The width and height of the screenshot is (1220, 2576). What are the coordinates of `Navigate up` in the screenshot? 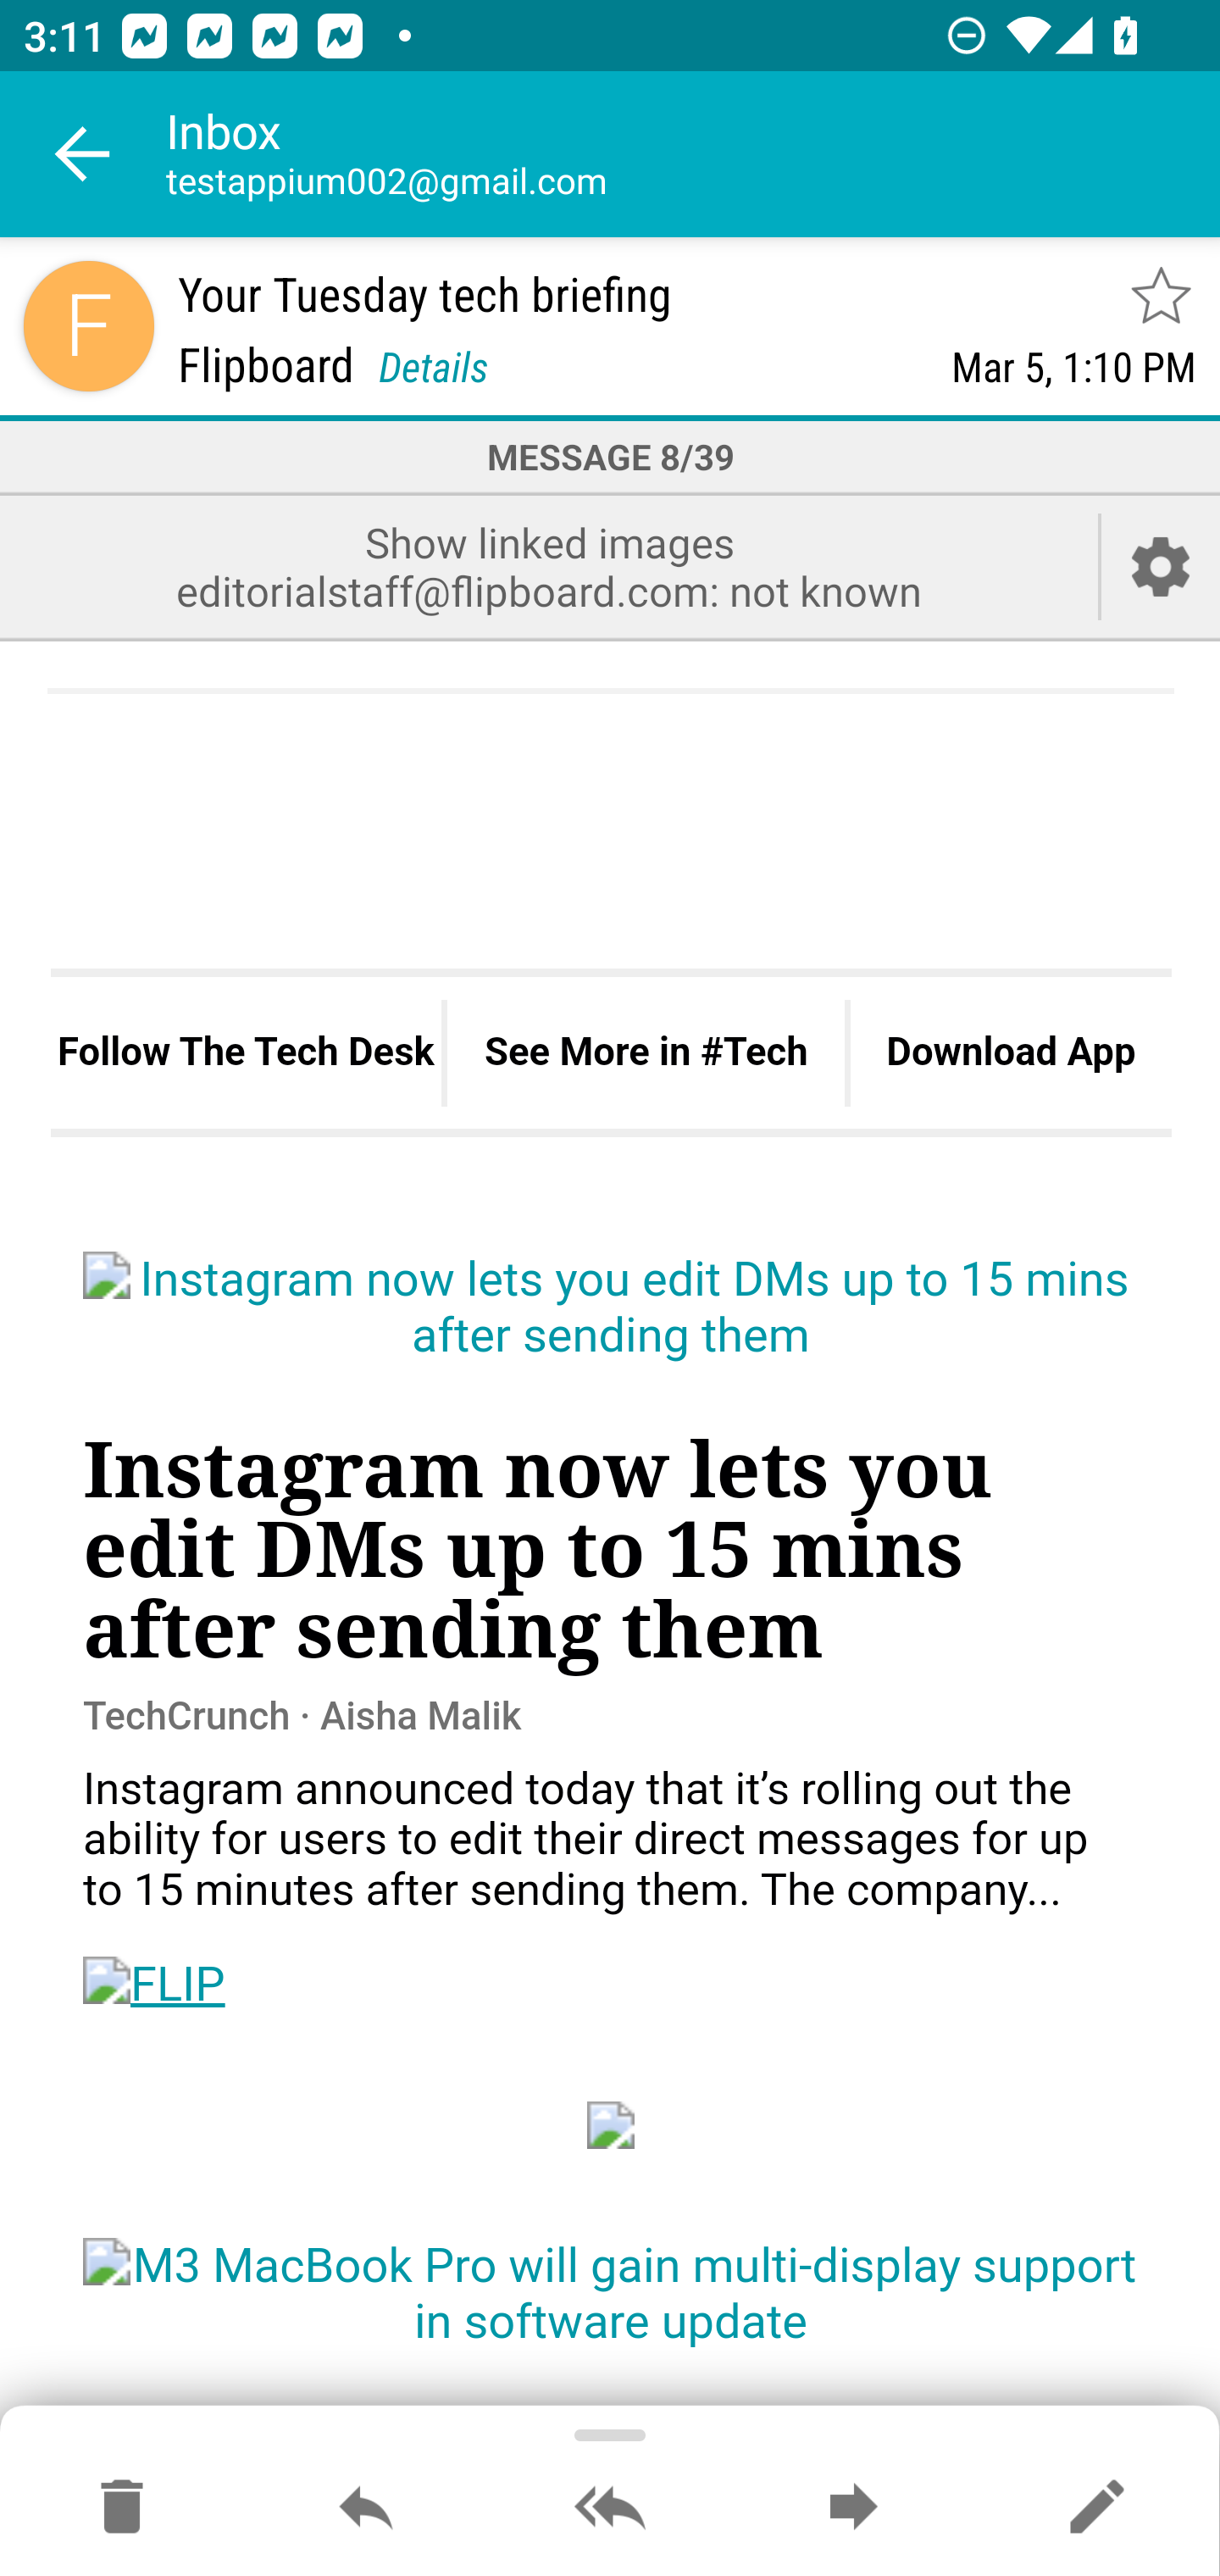 It's located at (83, 154).